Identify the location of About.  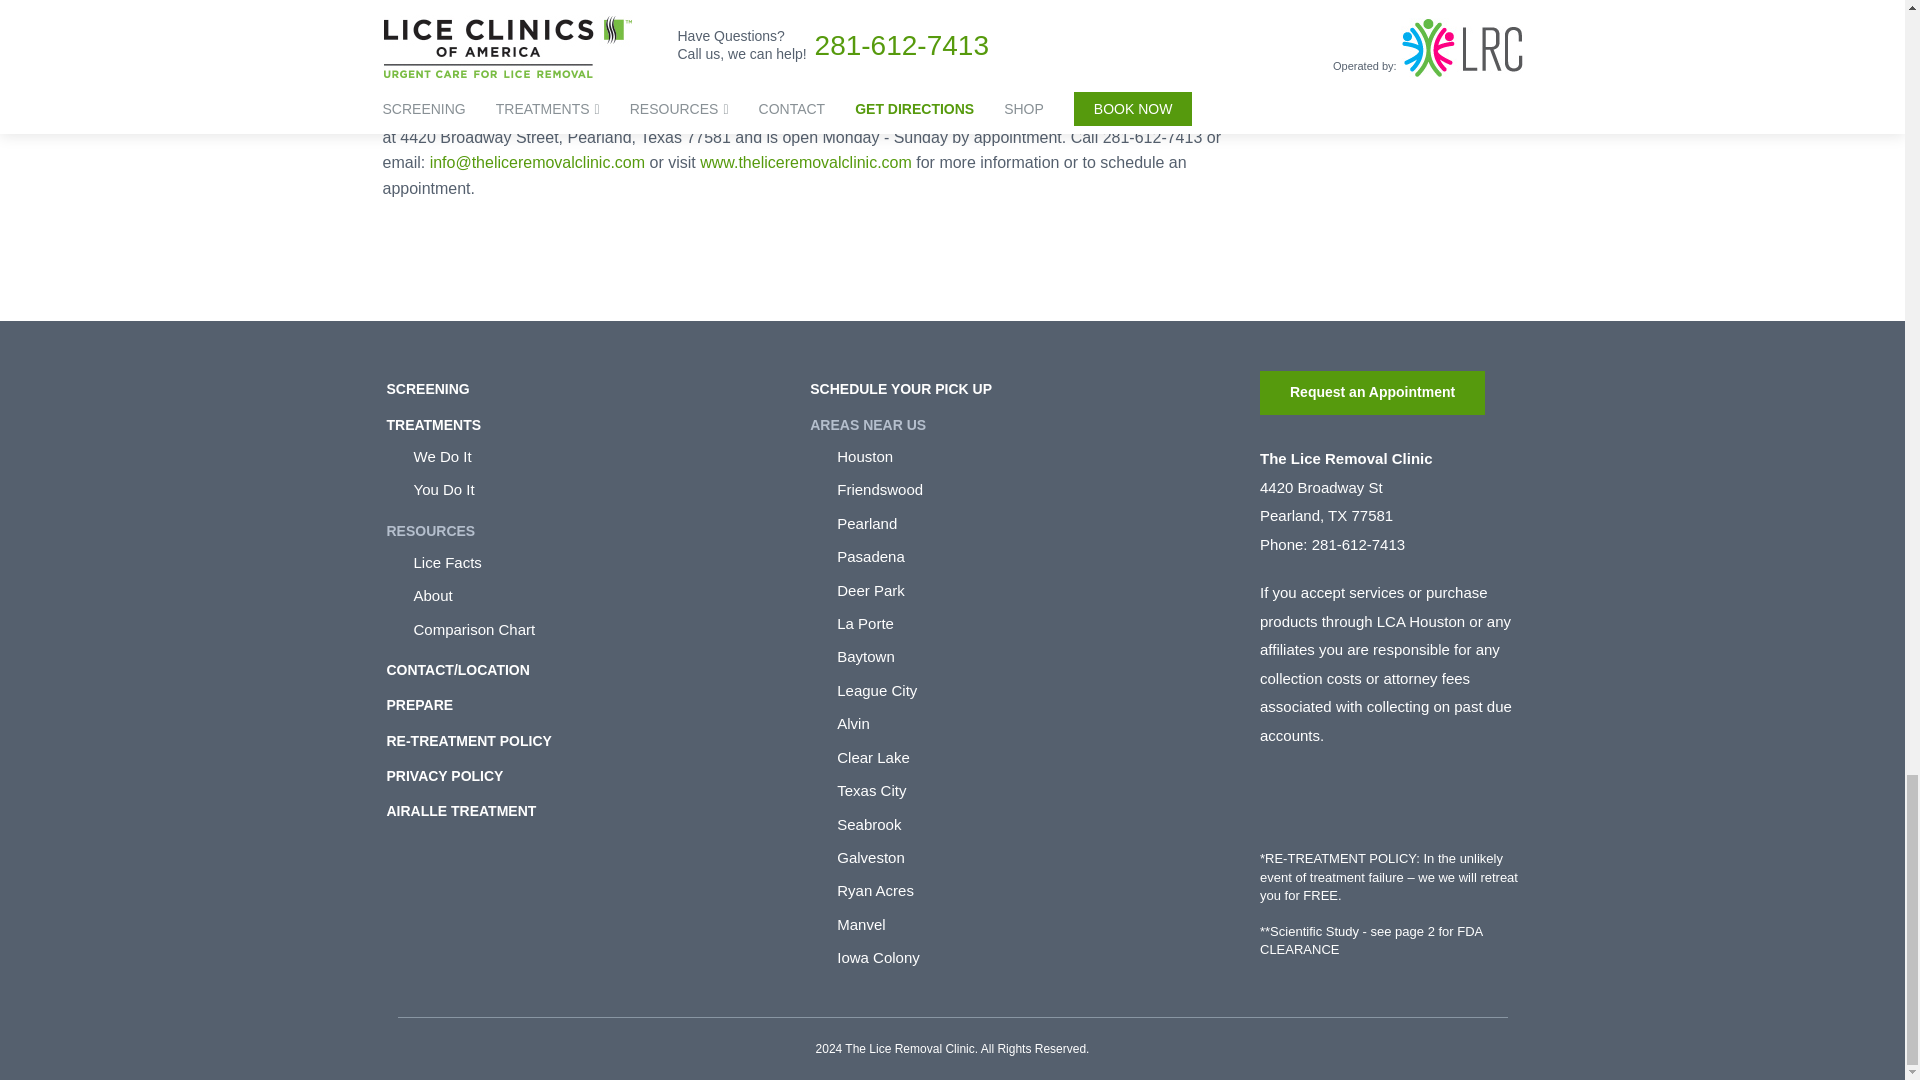
(598, 595).